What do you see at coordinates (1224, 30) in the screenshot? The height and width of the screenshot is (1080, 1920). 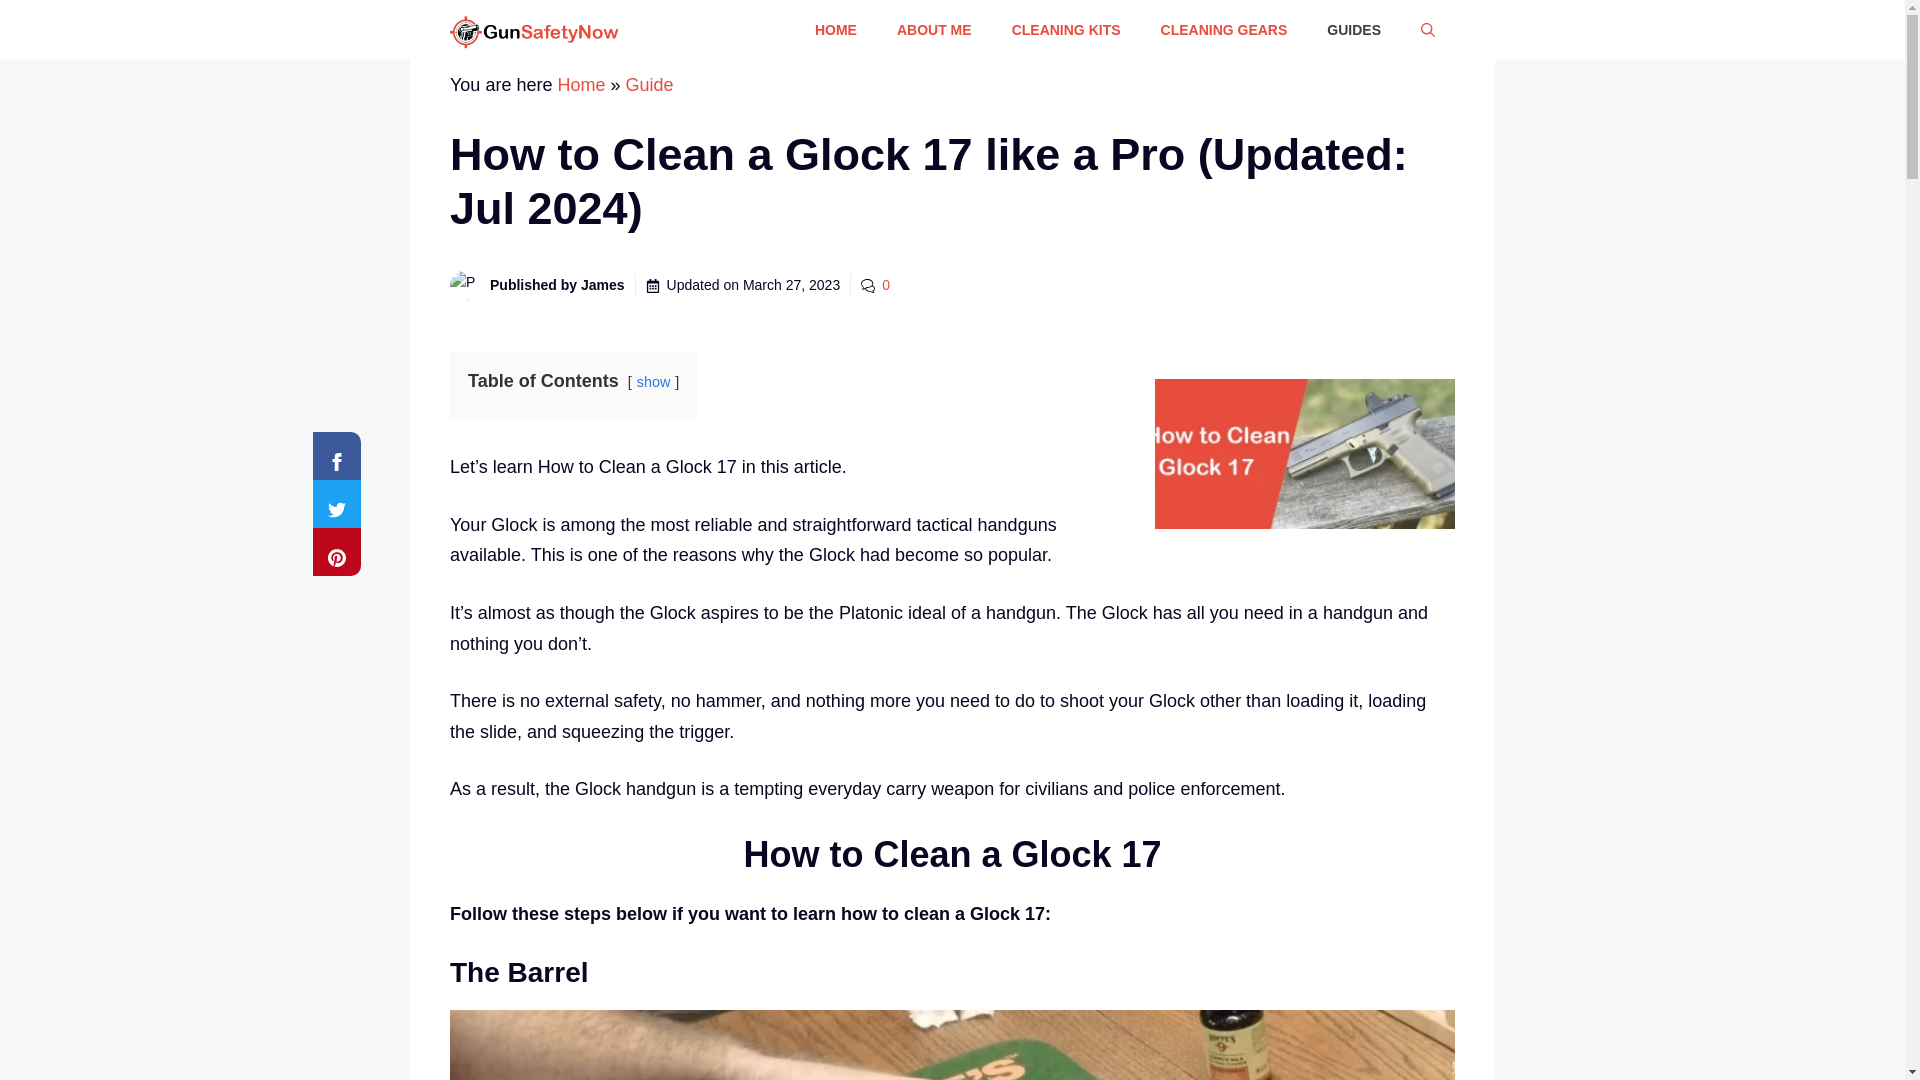 I see `CLEANING GEARS` at bounding box center [1224, 30].